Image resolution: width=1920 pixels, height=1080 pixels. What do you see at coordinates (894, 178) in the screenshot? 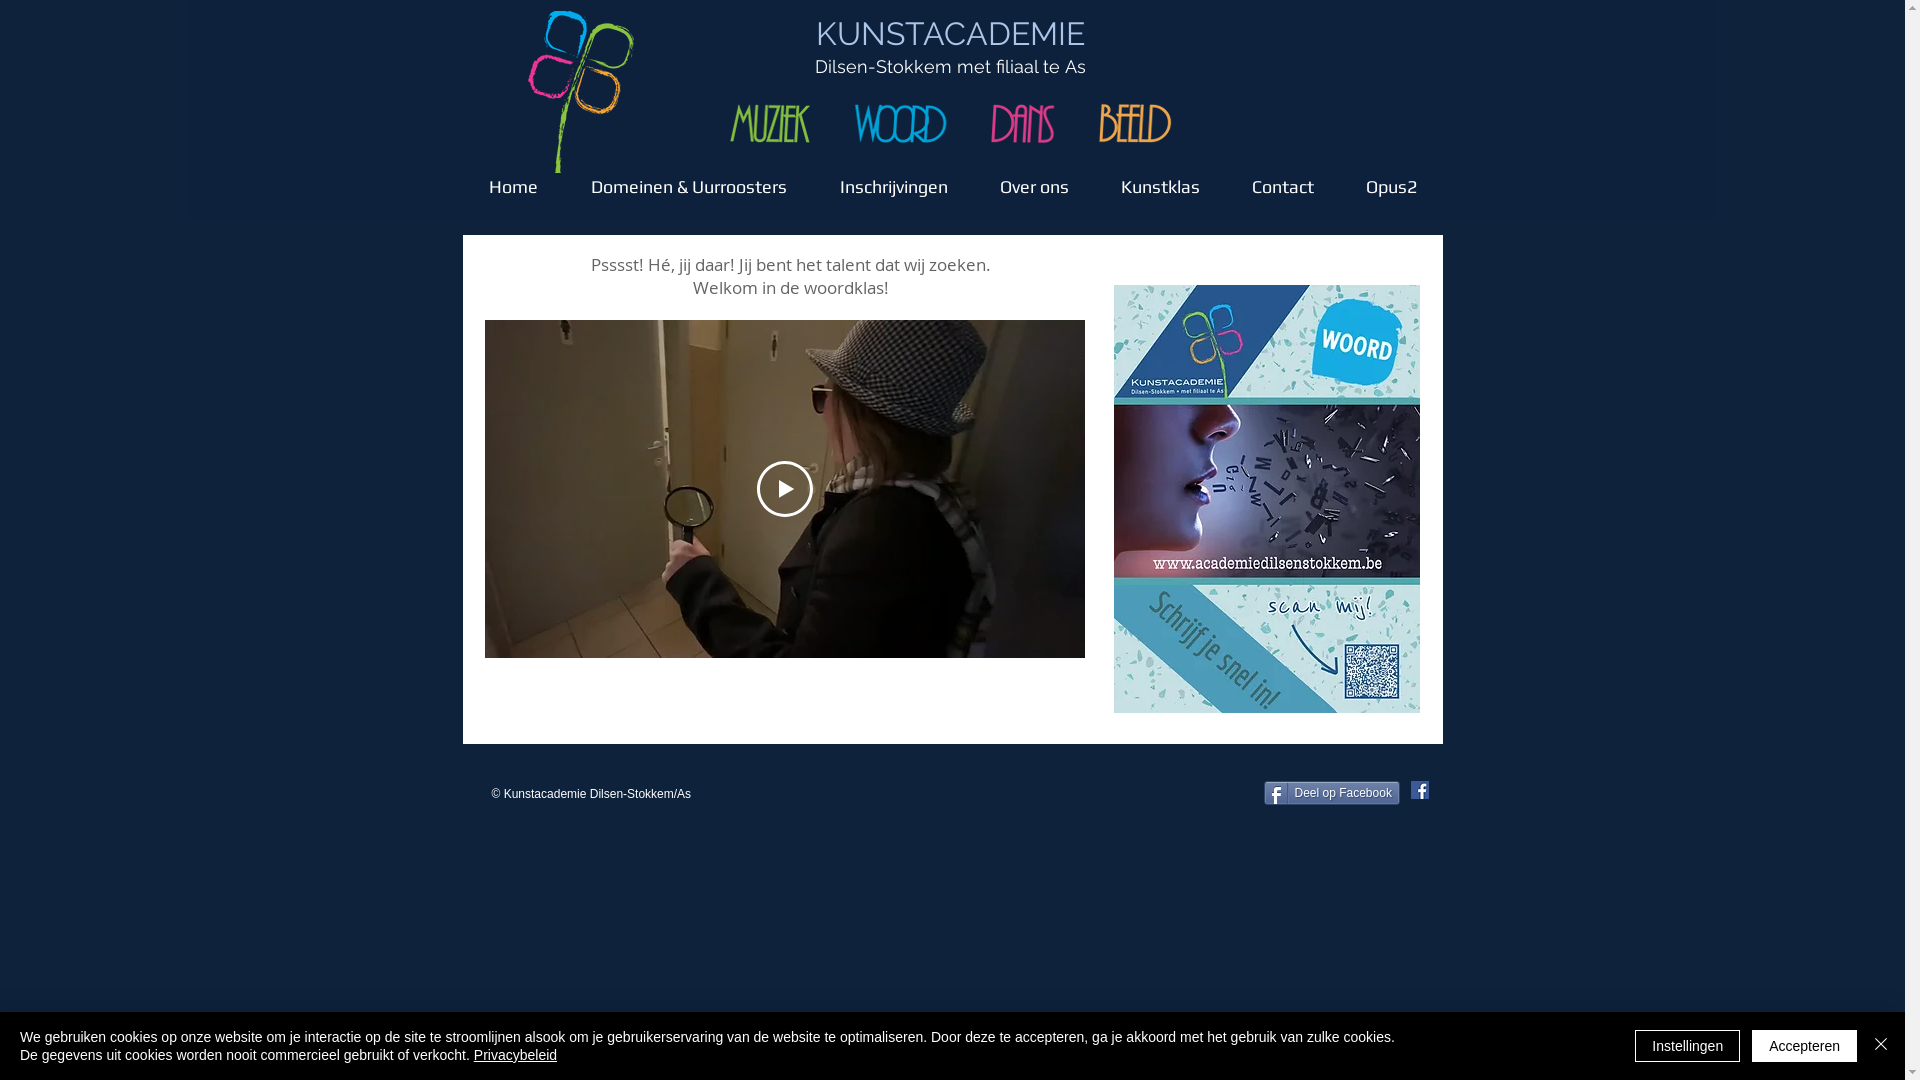
I see `Inschrijvingen` at bounding box center [894, 178].